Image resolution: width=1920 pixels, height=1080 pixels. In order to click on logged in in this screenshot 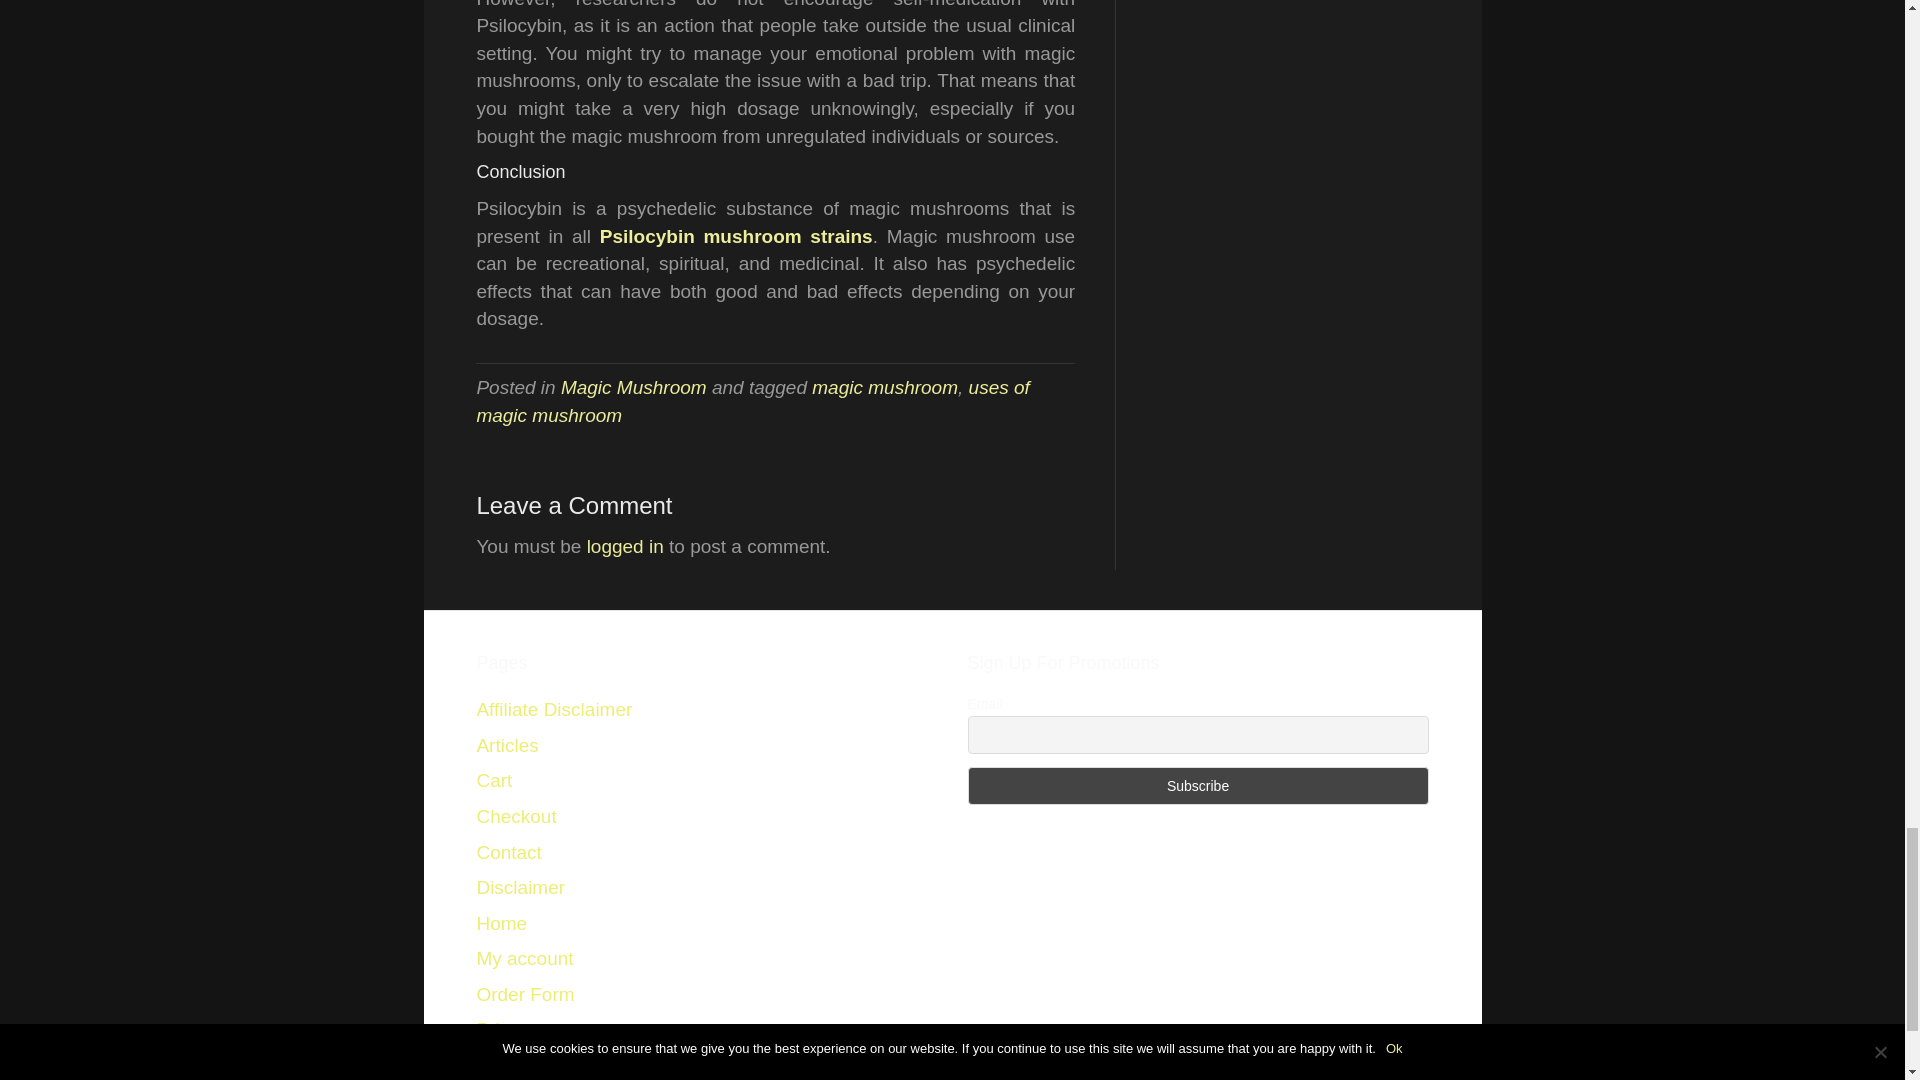, I will do `click(626, 546)`.